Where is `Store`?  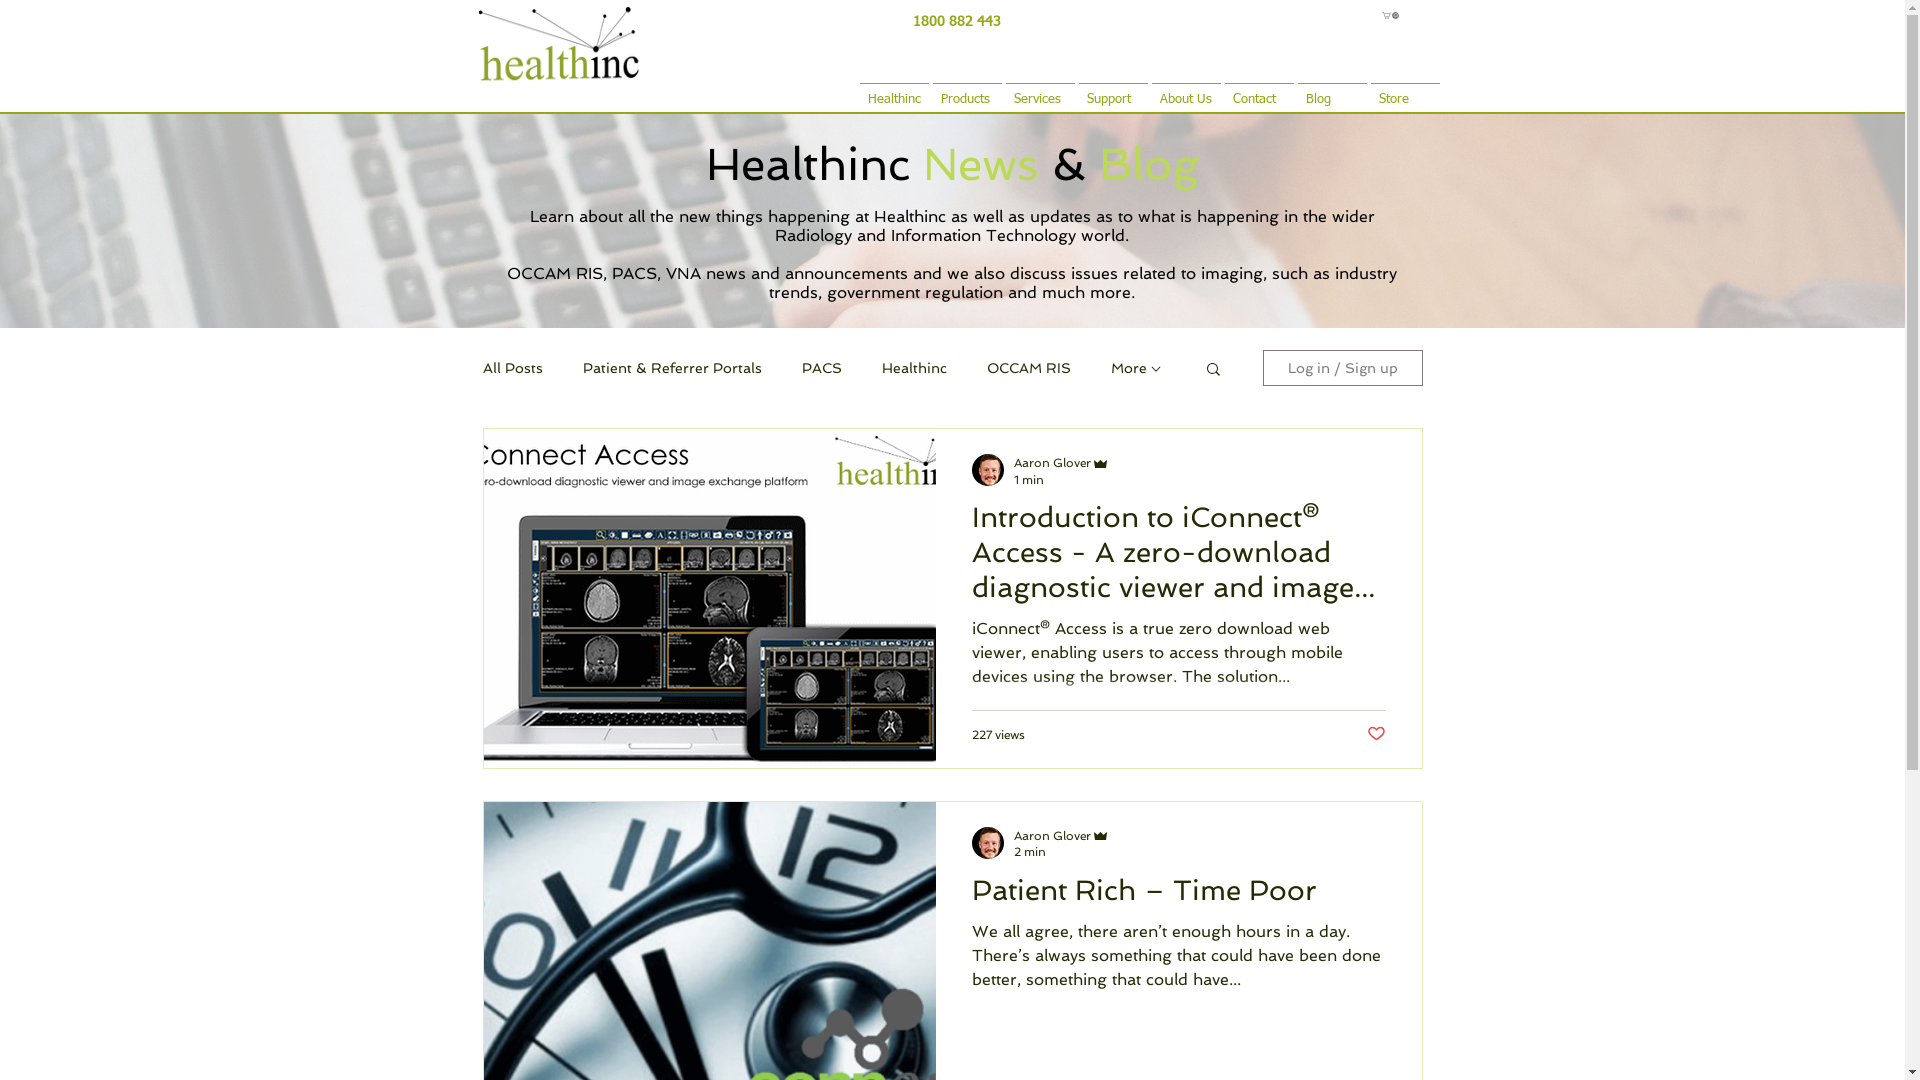 Store is located at coordinates (1404, 90).